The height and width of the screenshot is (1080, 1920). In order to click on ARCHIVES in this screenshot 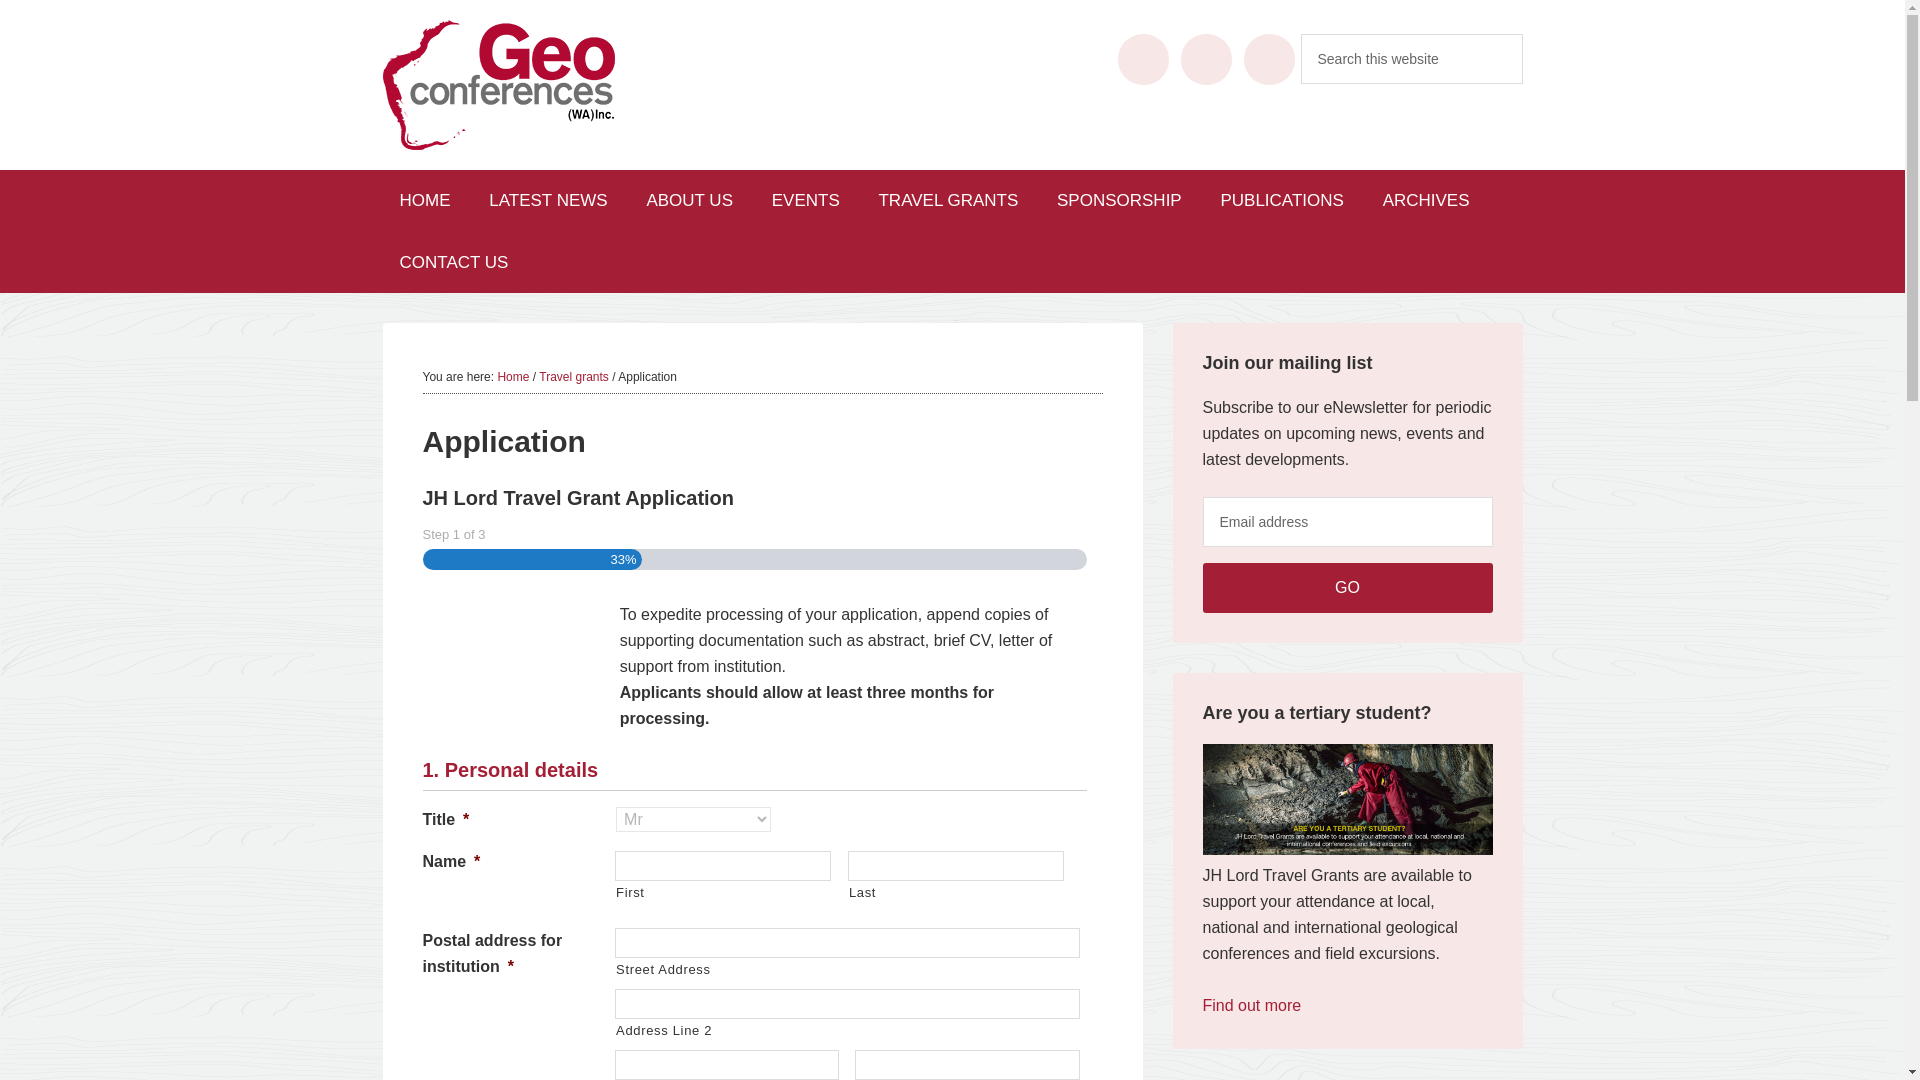, I will do `click(1426, 200)`.